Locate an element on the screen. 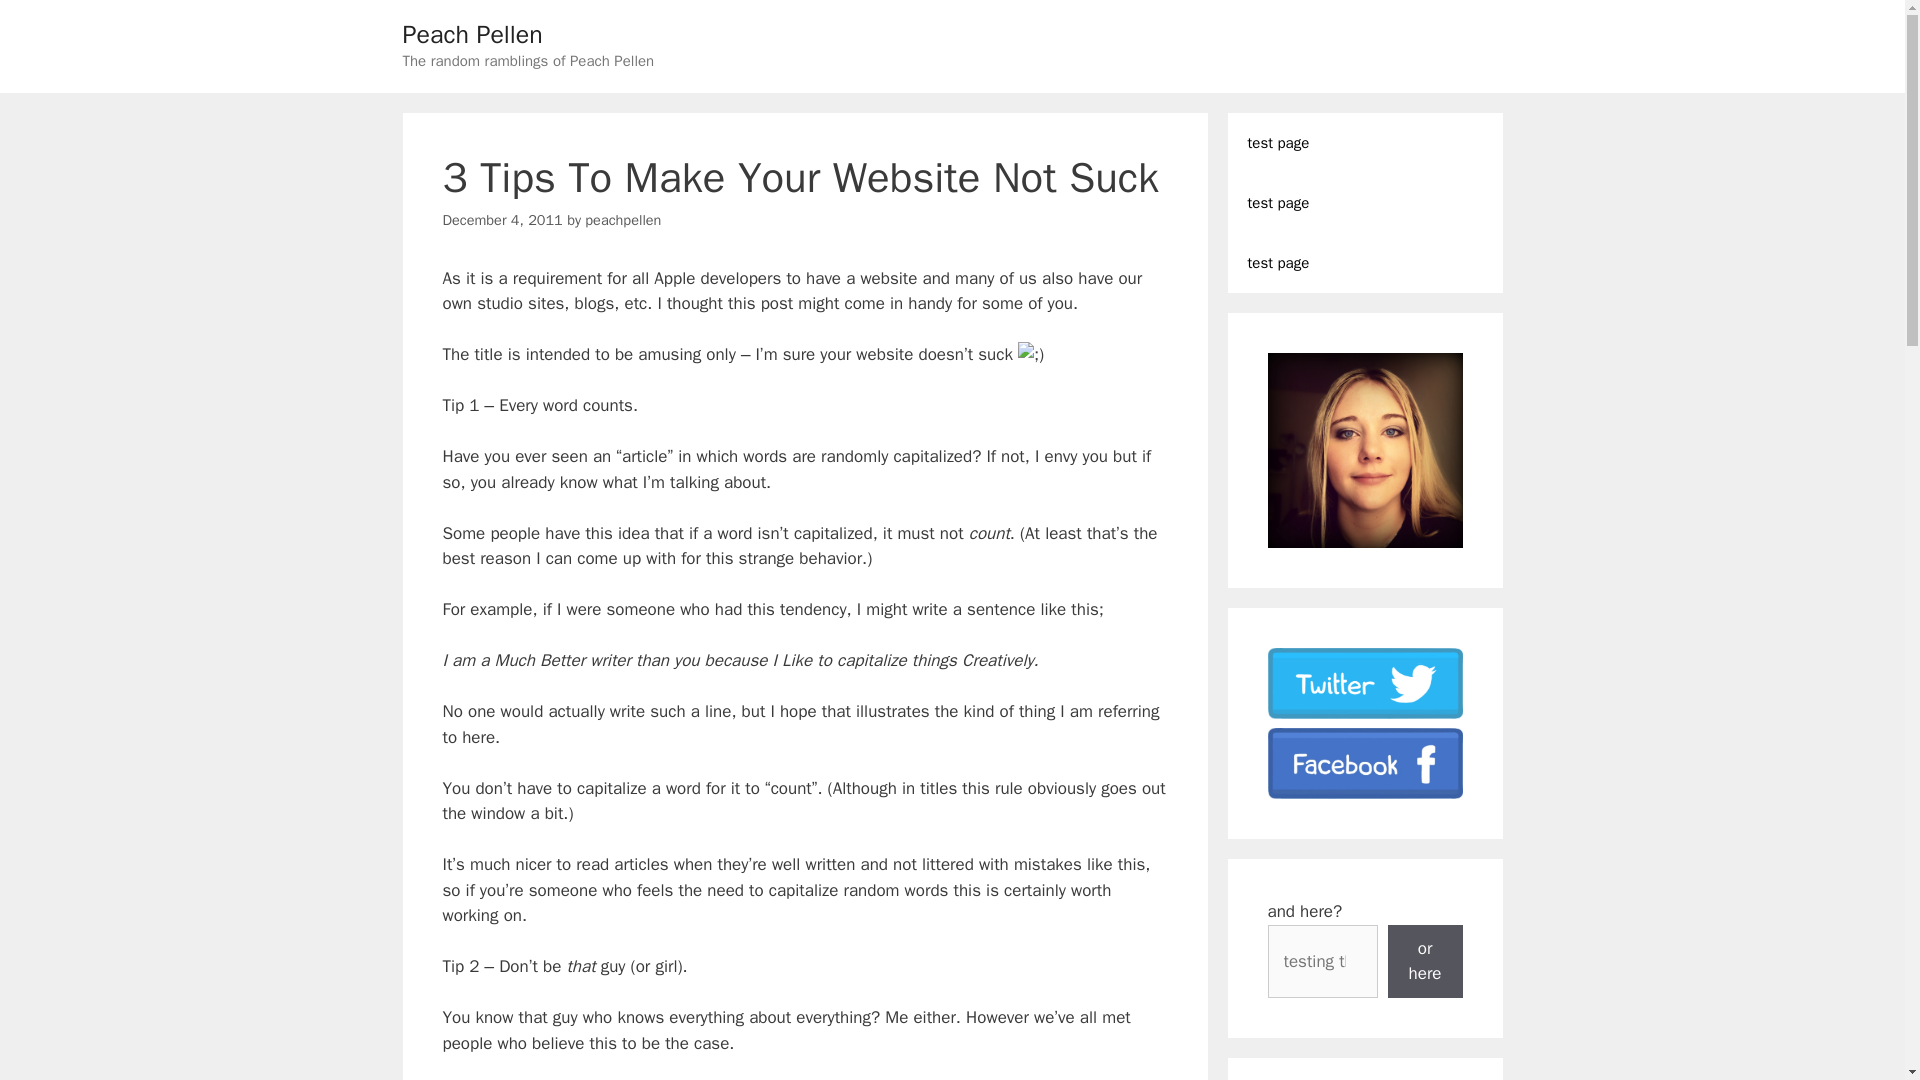  test page is located at coordinates (1366, 262).